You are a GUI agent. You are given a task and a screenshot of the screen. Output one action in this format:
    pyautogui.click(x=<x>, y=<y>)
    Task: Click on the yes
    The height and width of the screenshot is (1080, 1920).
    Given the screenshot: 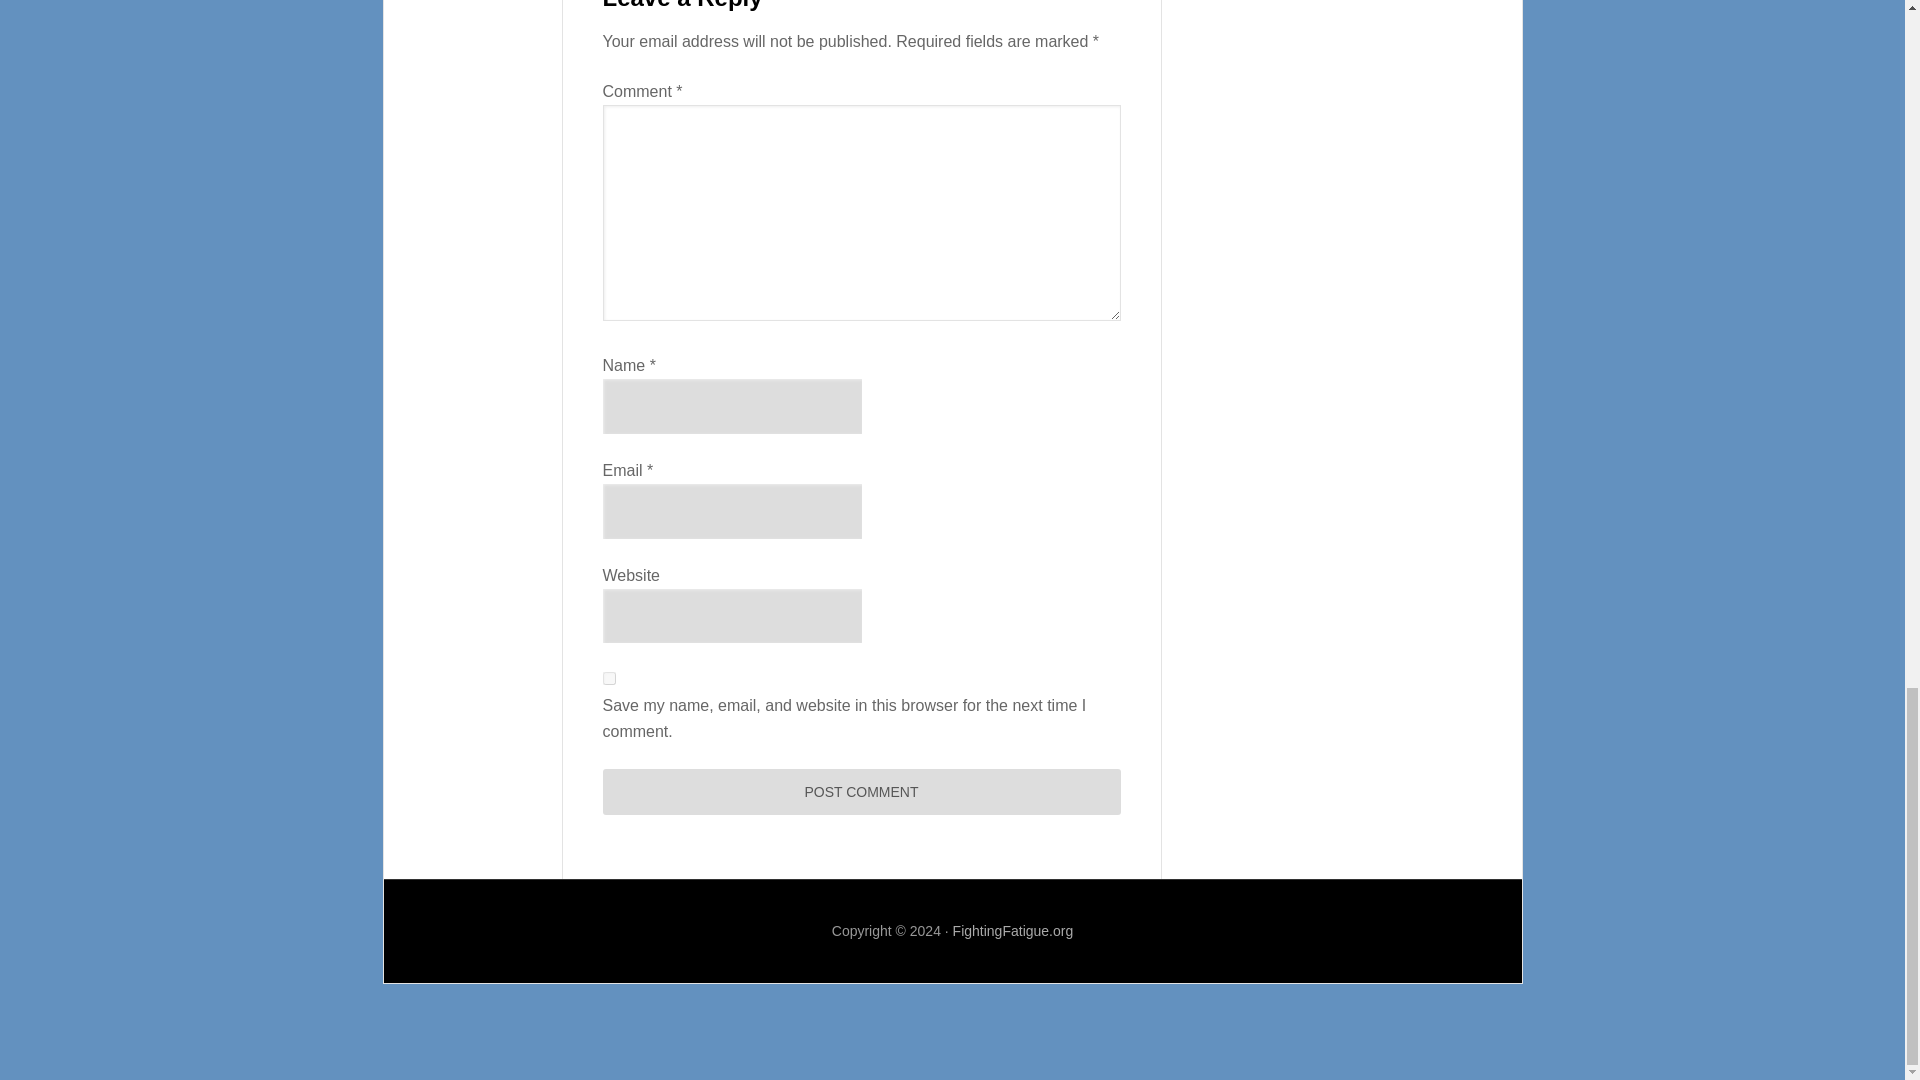 What is the action you would take?
    pyautogui.click(x=608, y=678)
    